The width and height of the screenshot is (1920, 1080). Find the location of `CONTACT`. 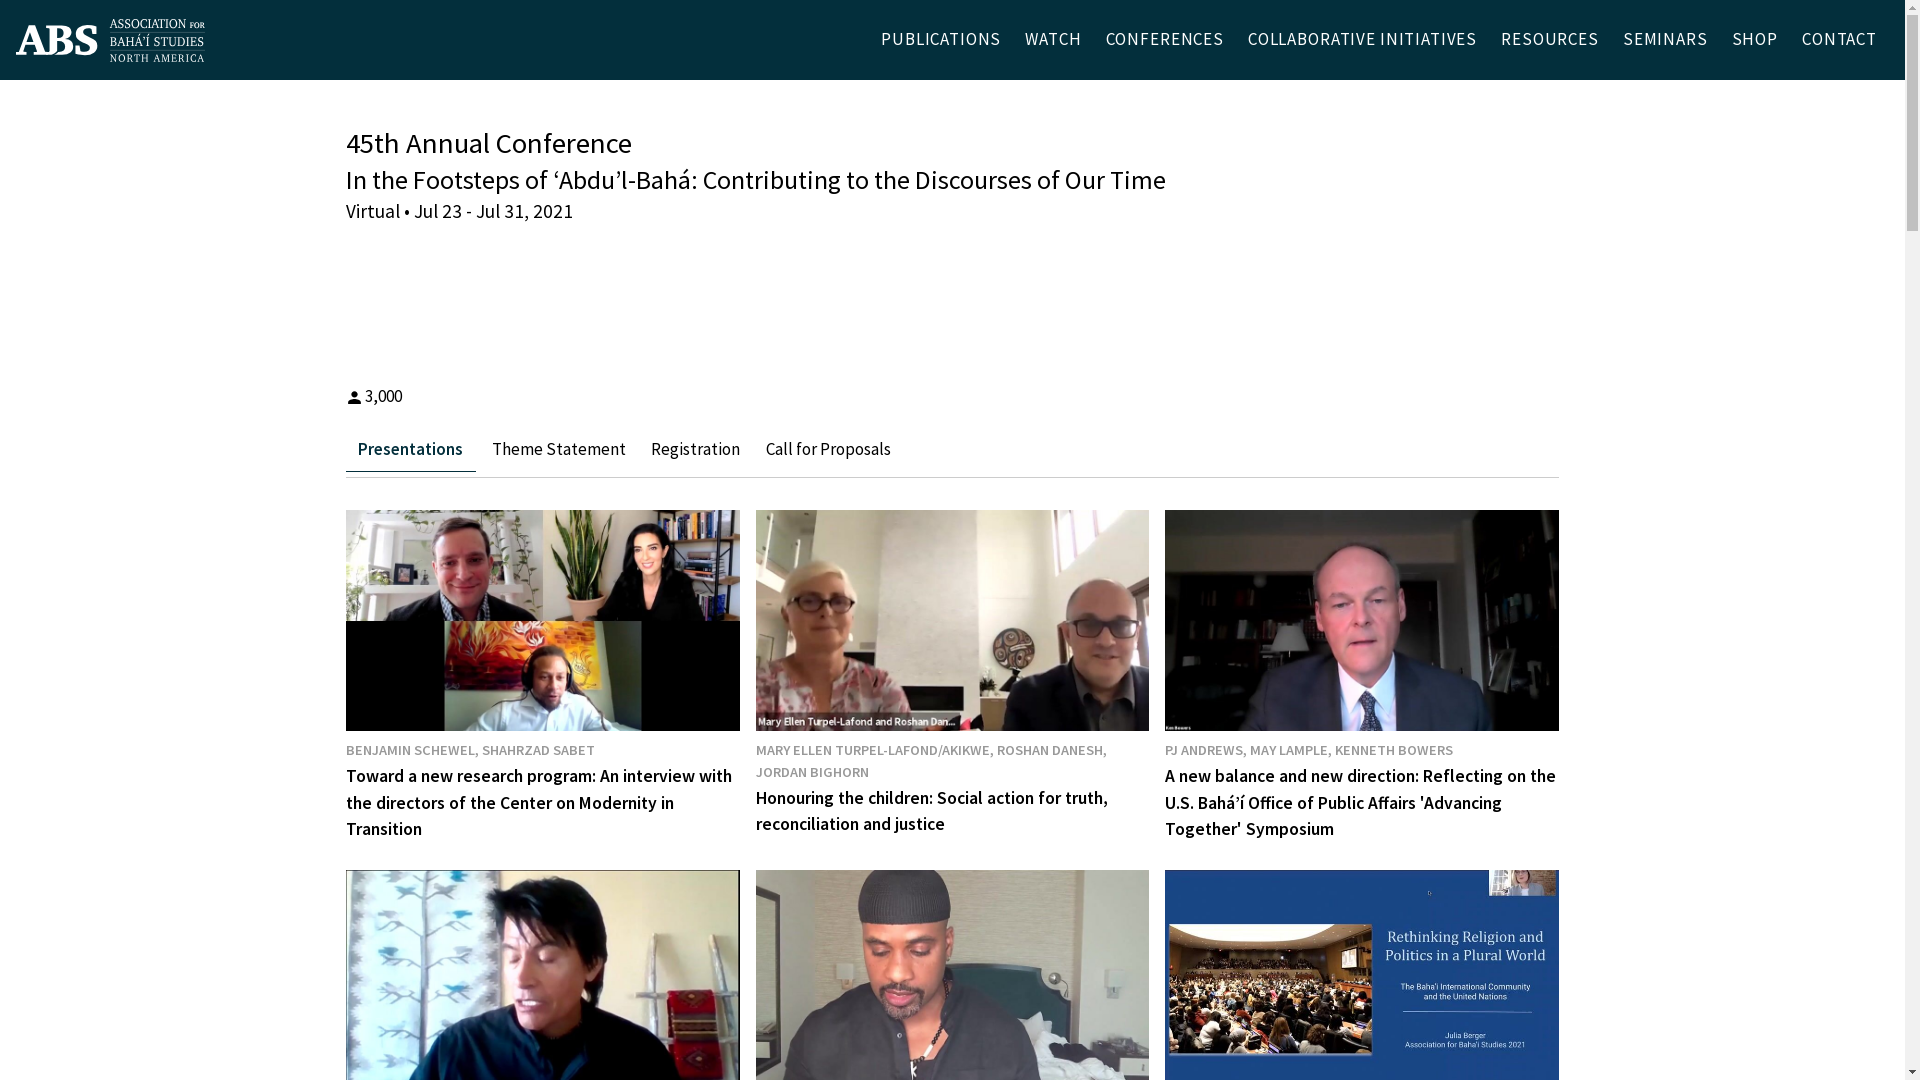

CONTACT is located at coordinates (1840, 40).